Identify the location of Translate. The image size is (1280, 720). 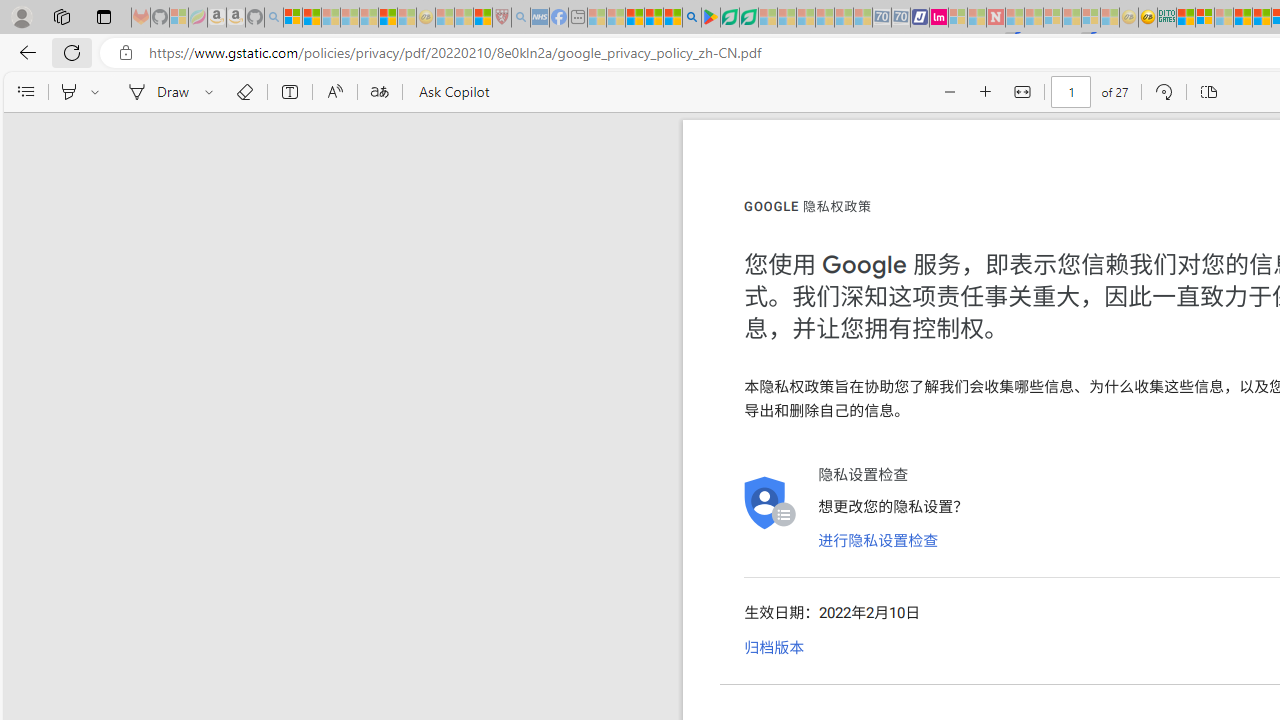
(379, 92).